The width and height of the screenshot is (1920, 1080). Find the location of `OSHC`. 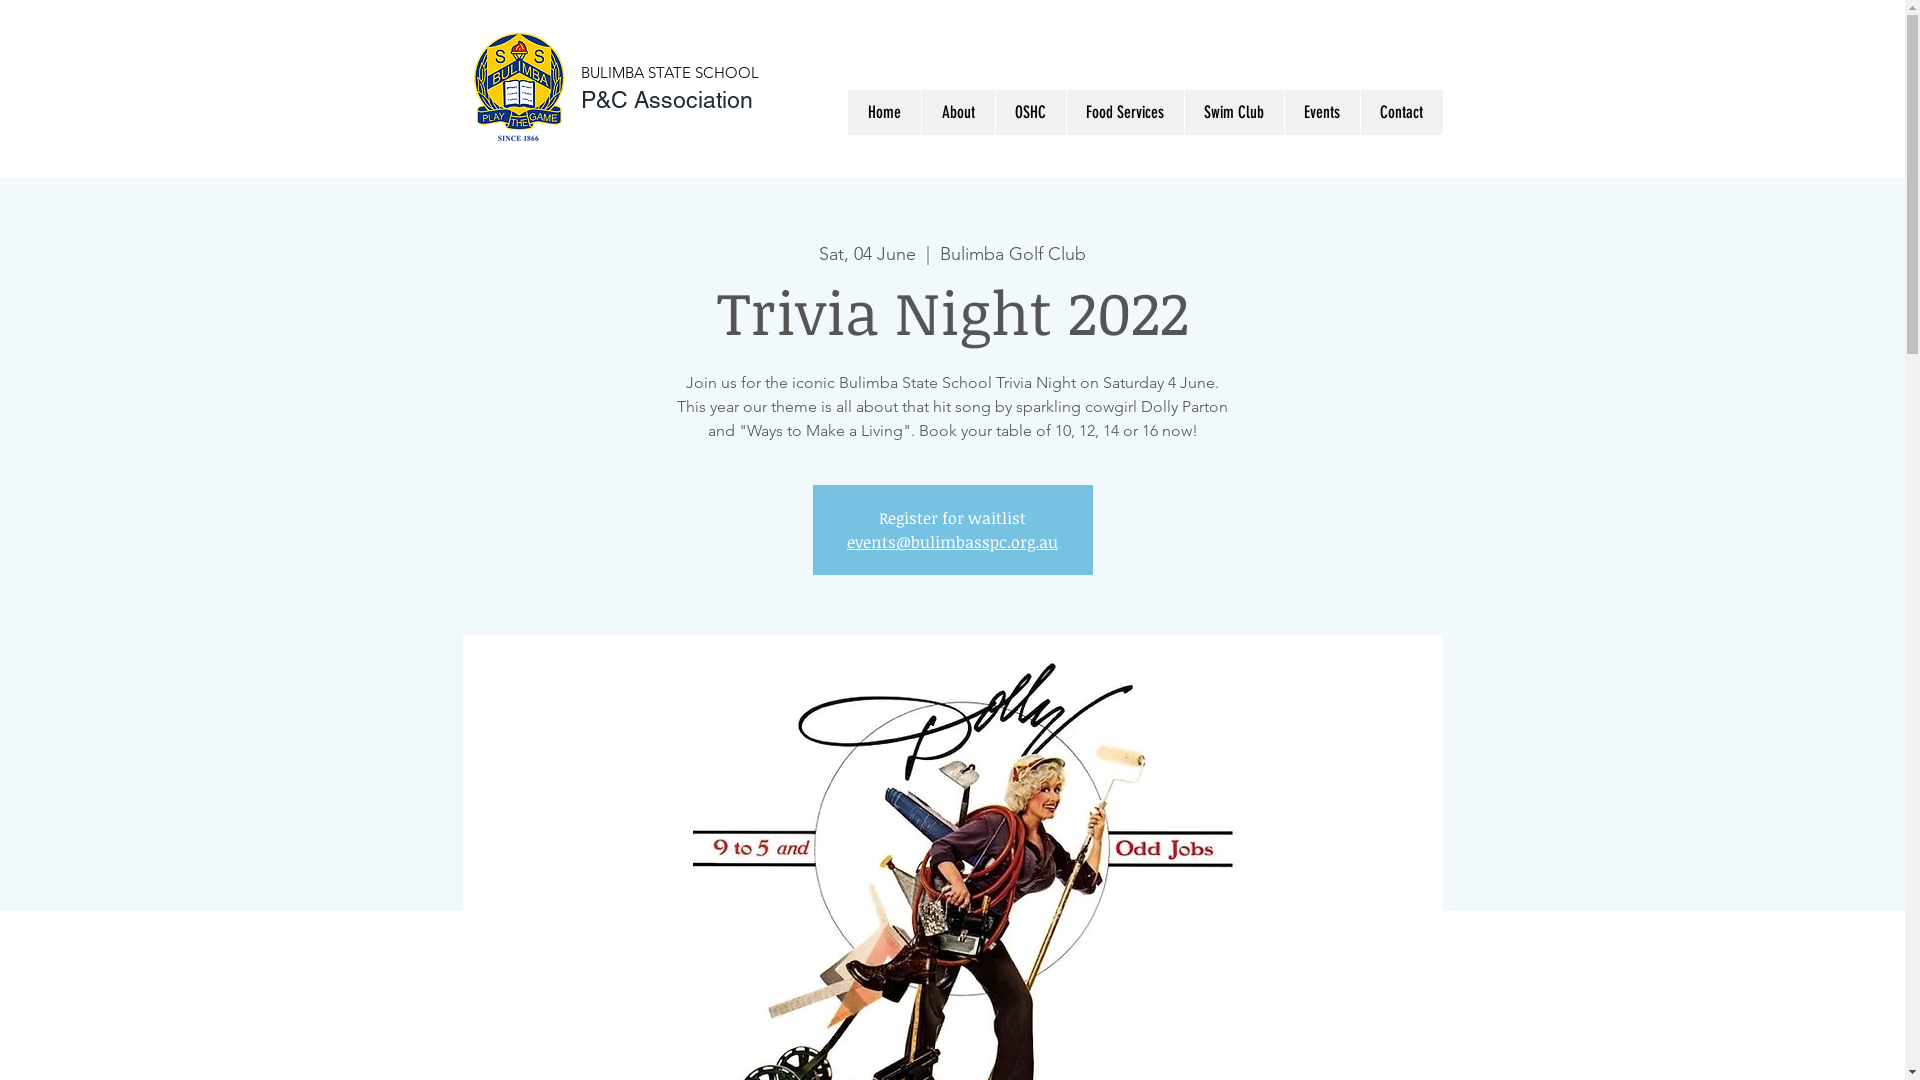

OSHC is located at coordinates (1030, 112).